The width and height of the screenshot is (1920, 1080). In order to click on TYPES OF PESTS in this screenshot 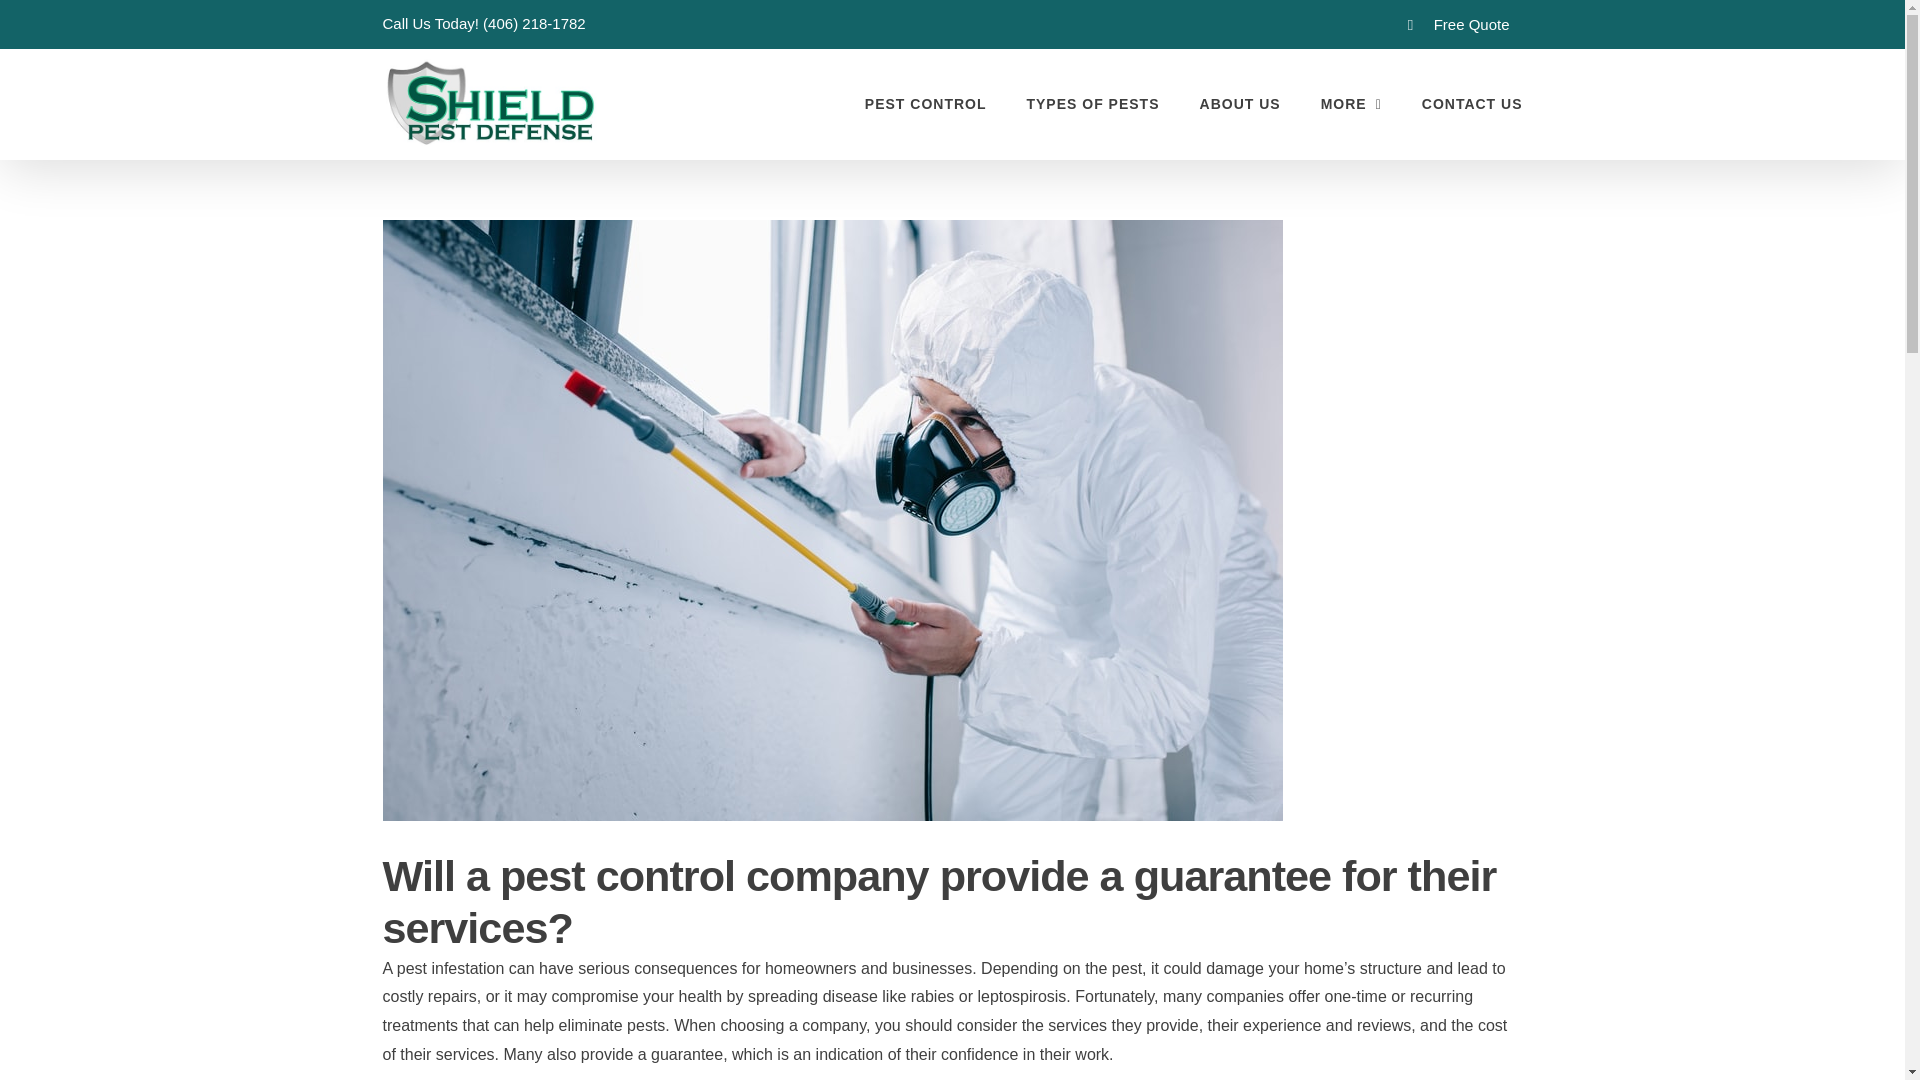, I will do `click(1092, 103)`.